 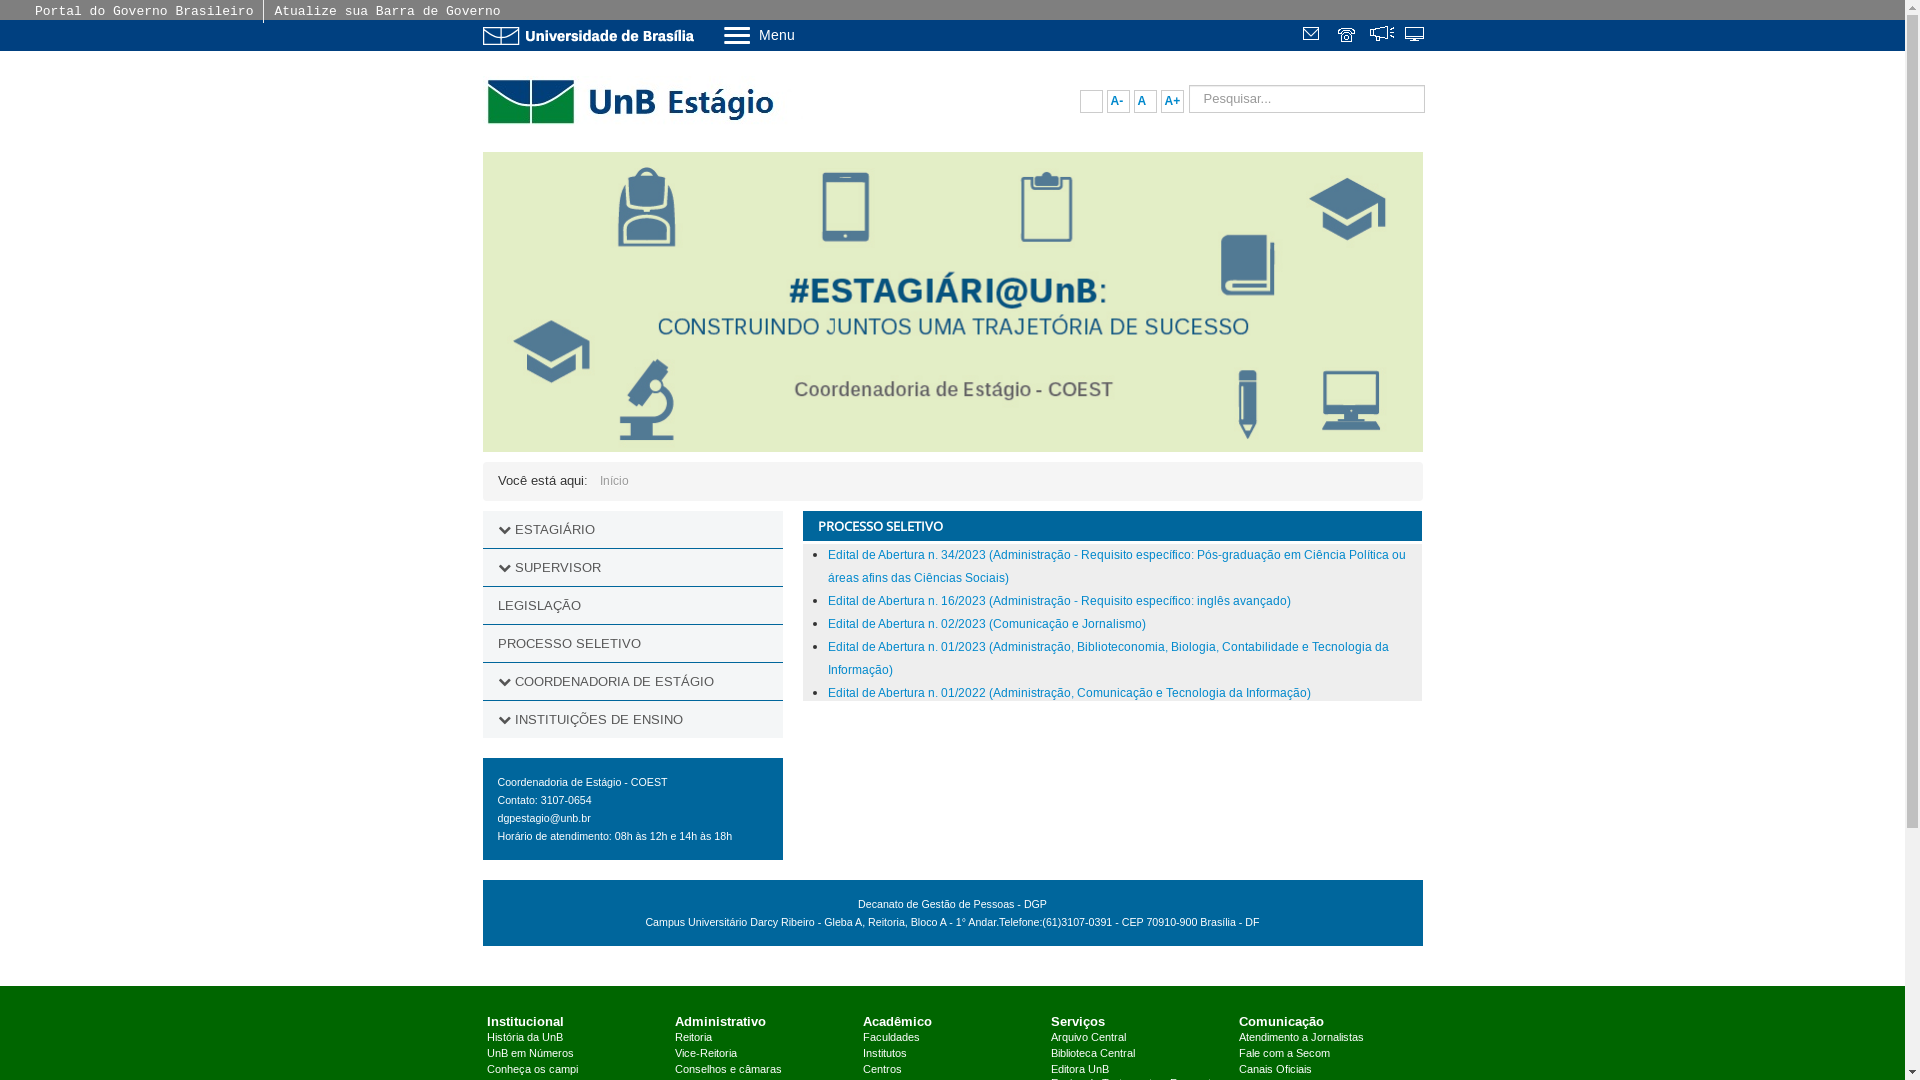 What do you see at coordinates (632, 643) in the screenshot?
I see `PROCESSO SELETIVO` at bounding box center [632, 643].